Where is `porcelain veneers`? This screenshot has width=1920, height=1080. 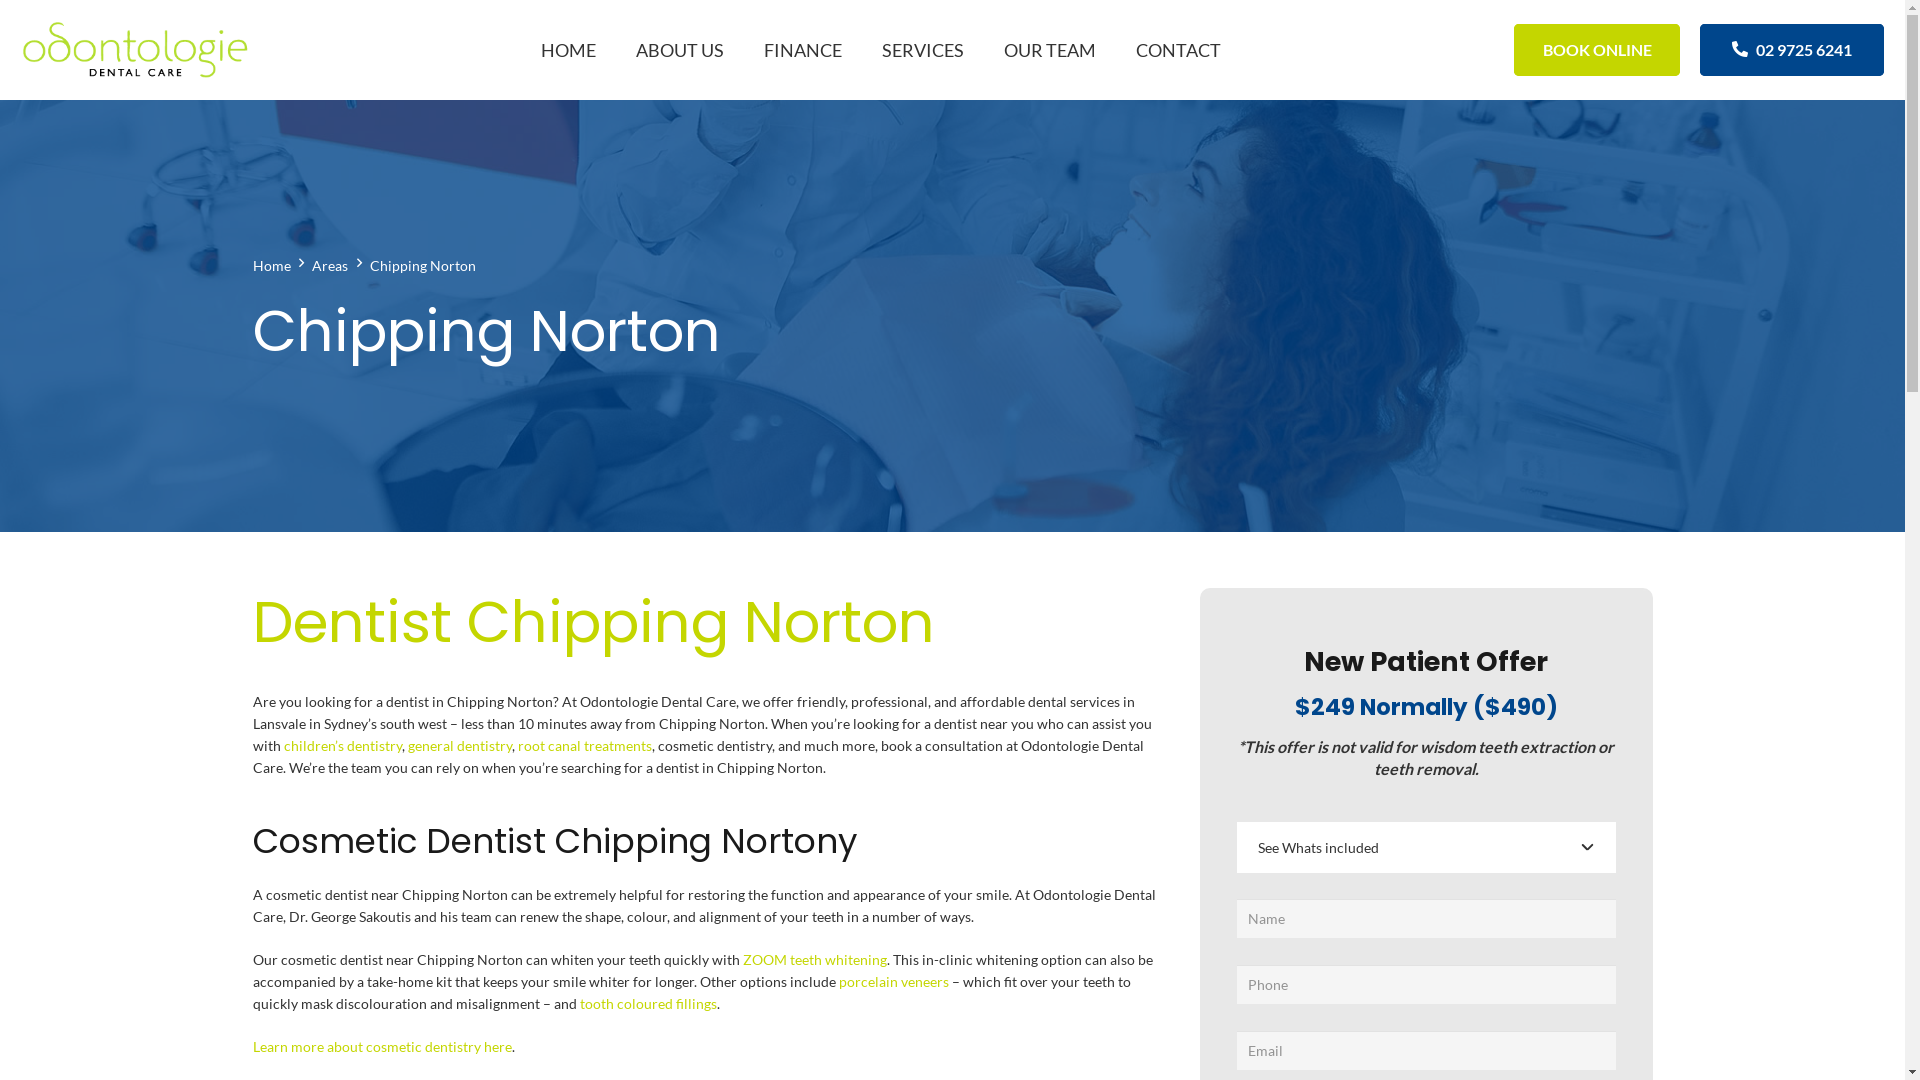 porcelain veneers is located at coordinates (893, 982).